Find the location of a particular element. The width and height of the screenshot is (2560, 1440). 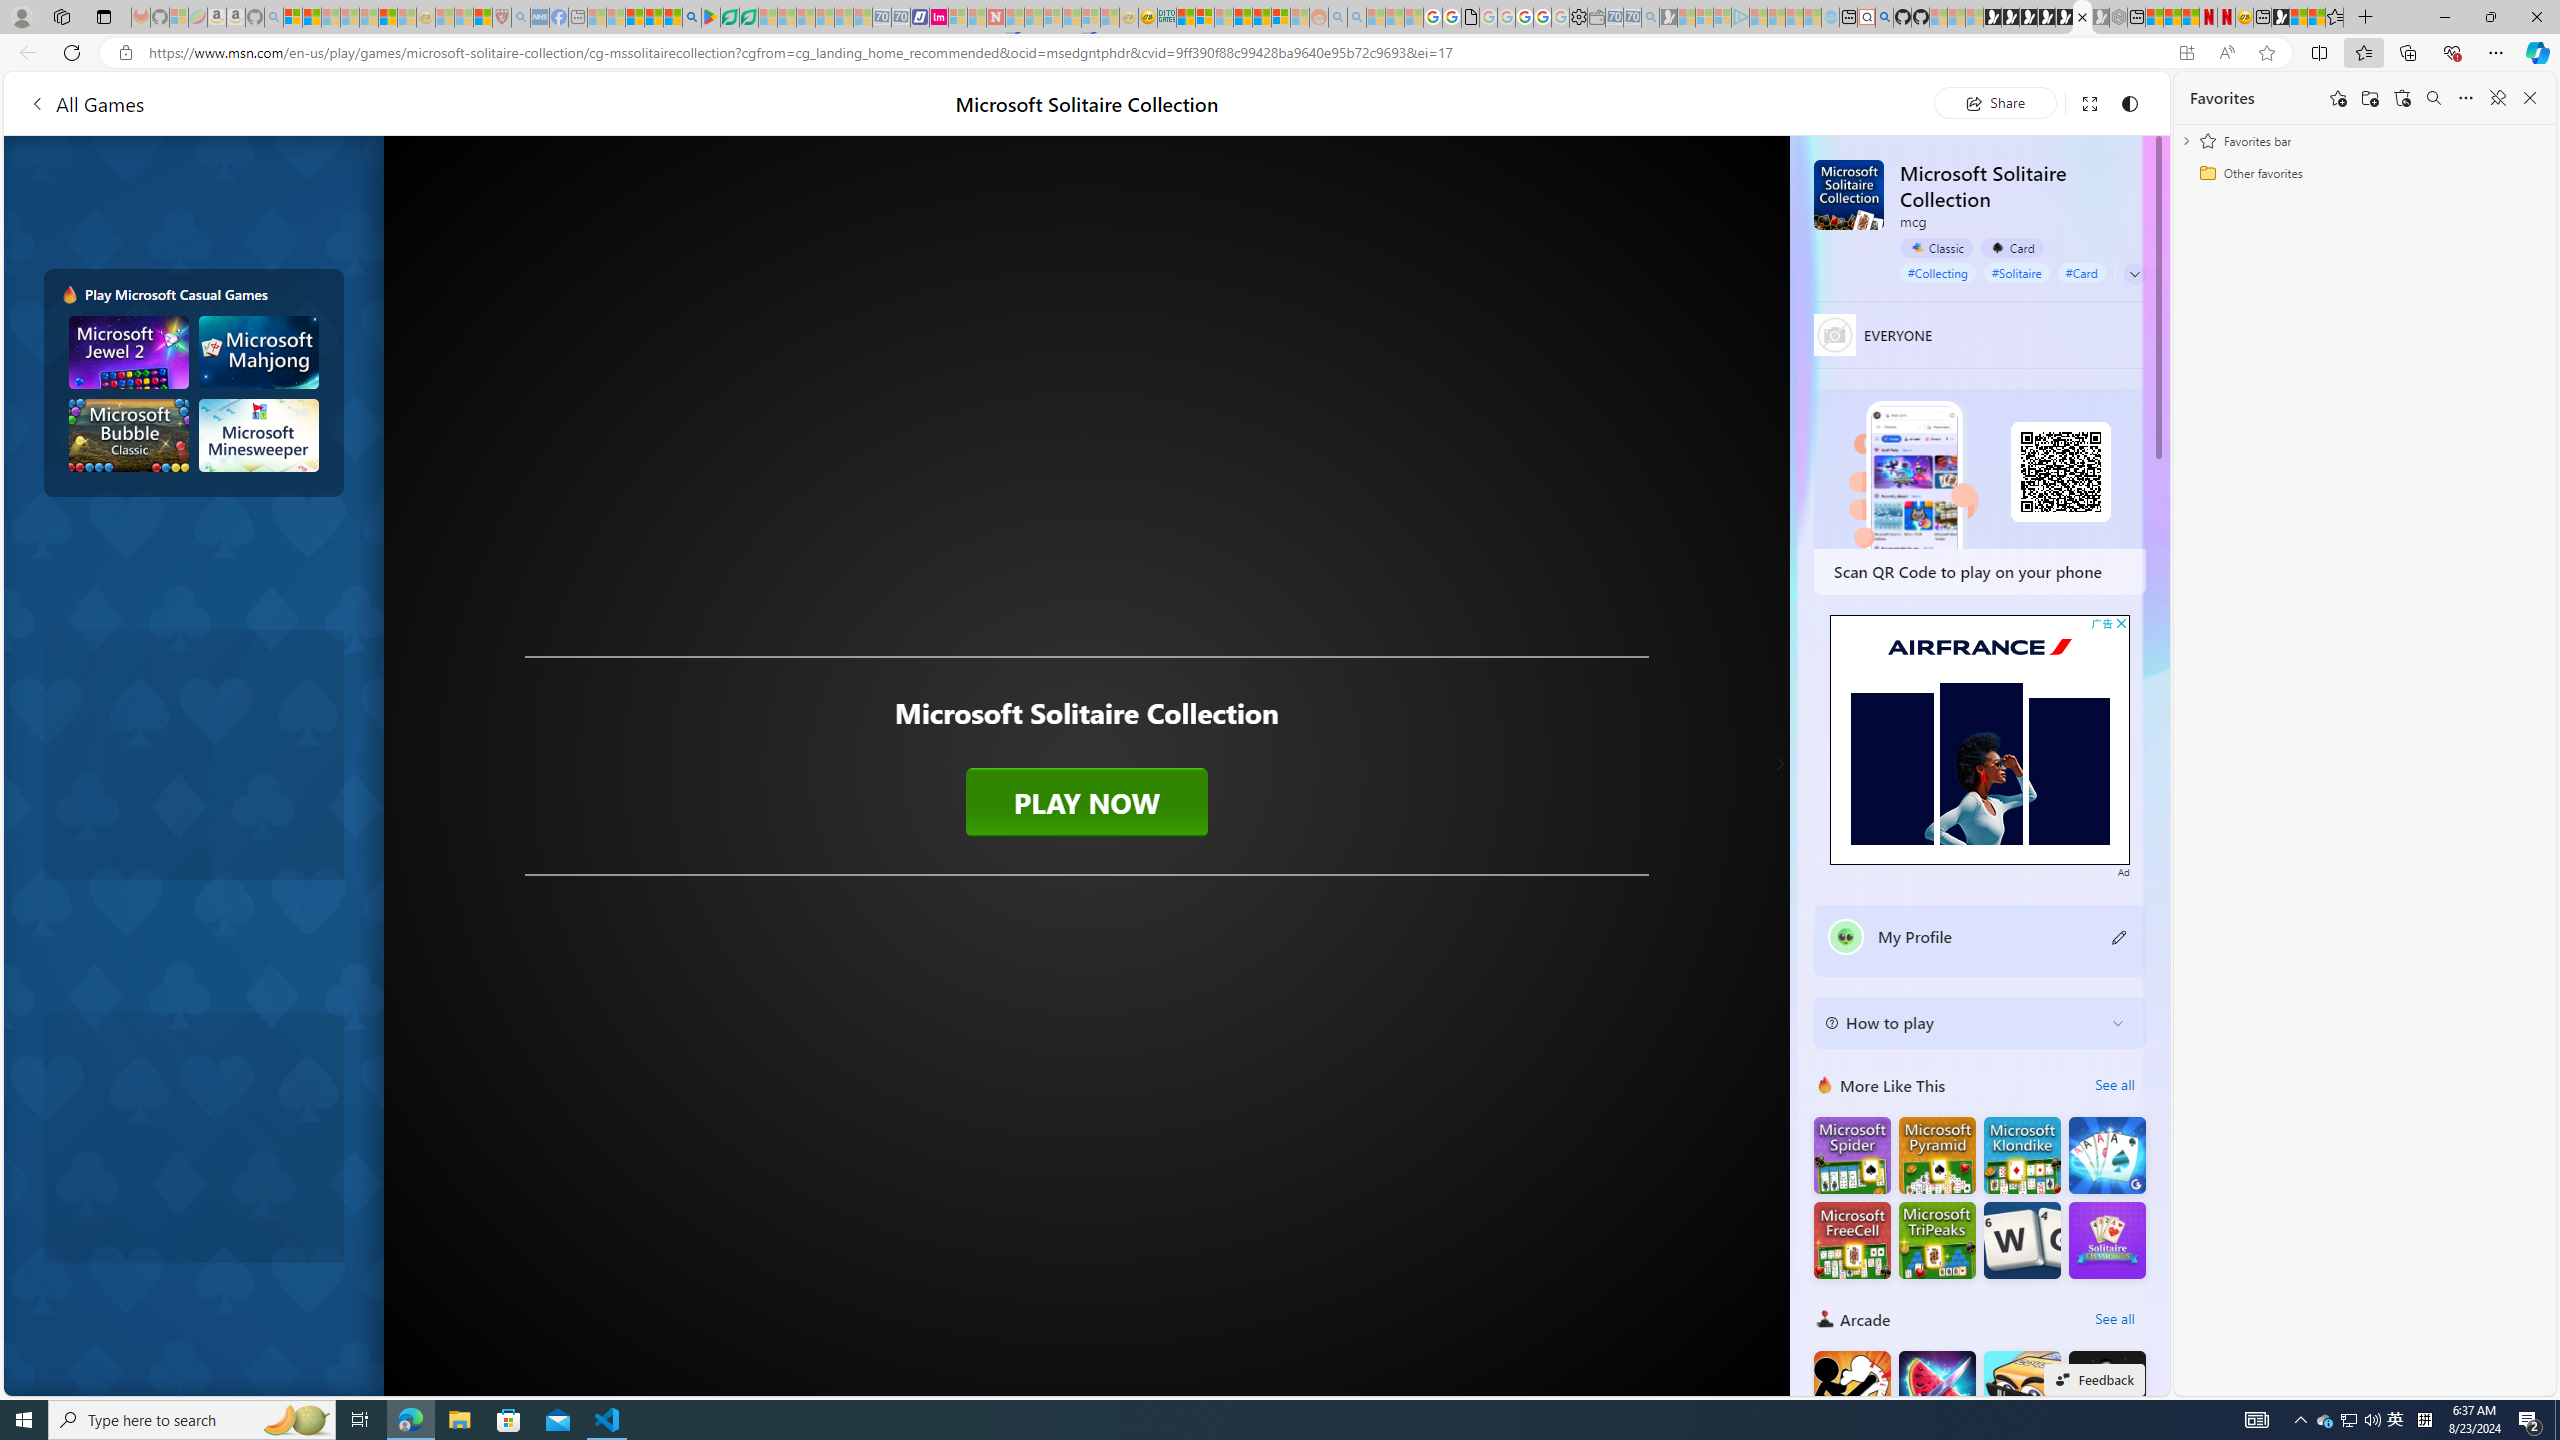

Play Free Online Games | Games from Microsoft Start is located at coordinates (1991, 17).